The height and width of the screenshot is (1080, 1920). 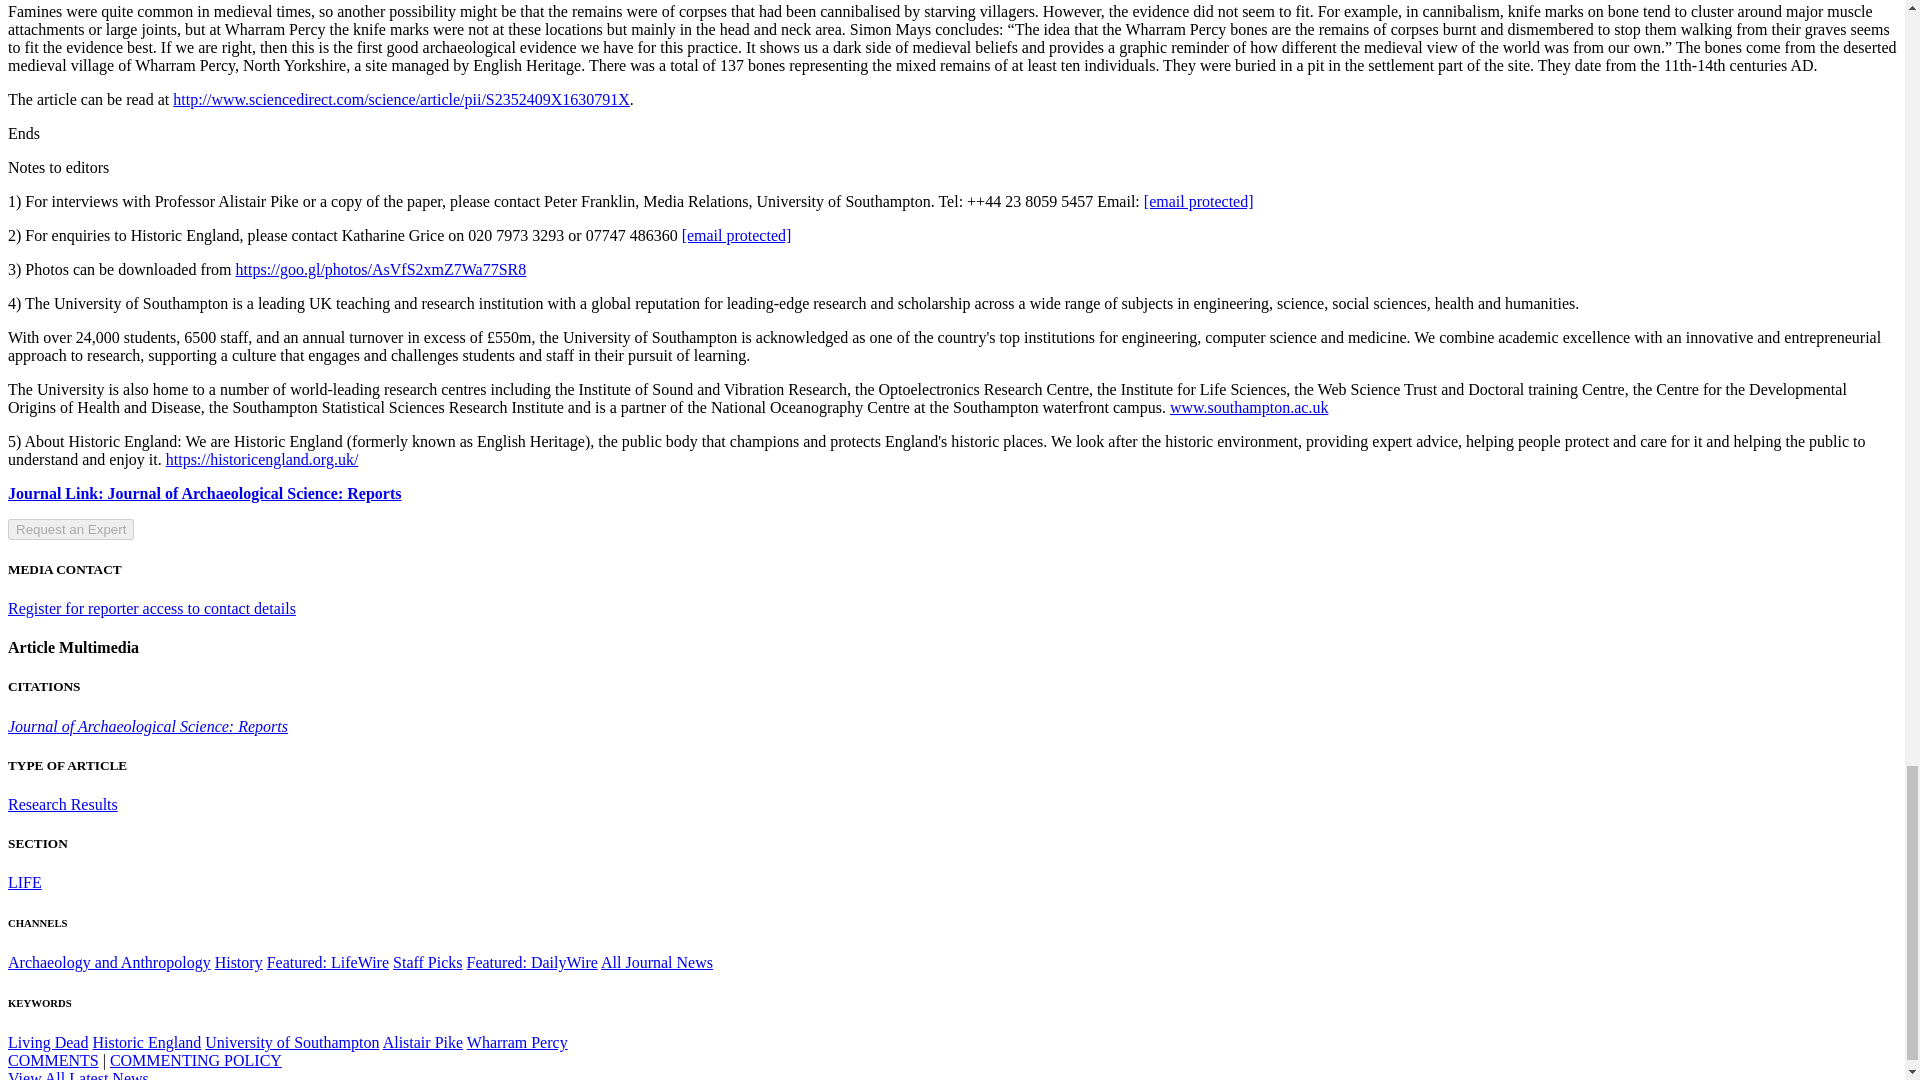 What do you see at coordinates (328, 962) in the screenshot?
I see `Show all articles in this channel` at bounding box center [328, 962].